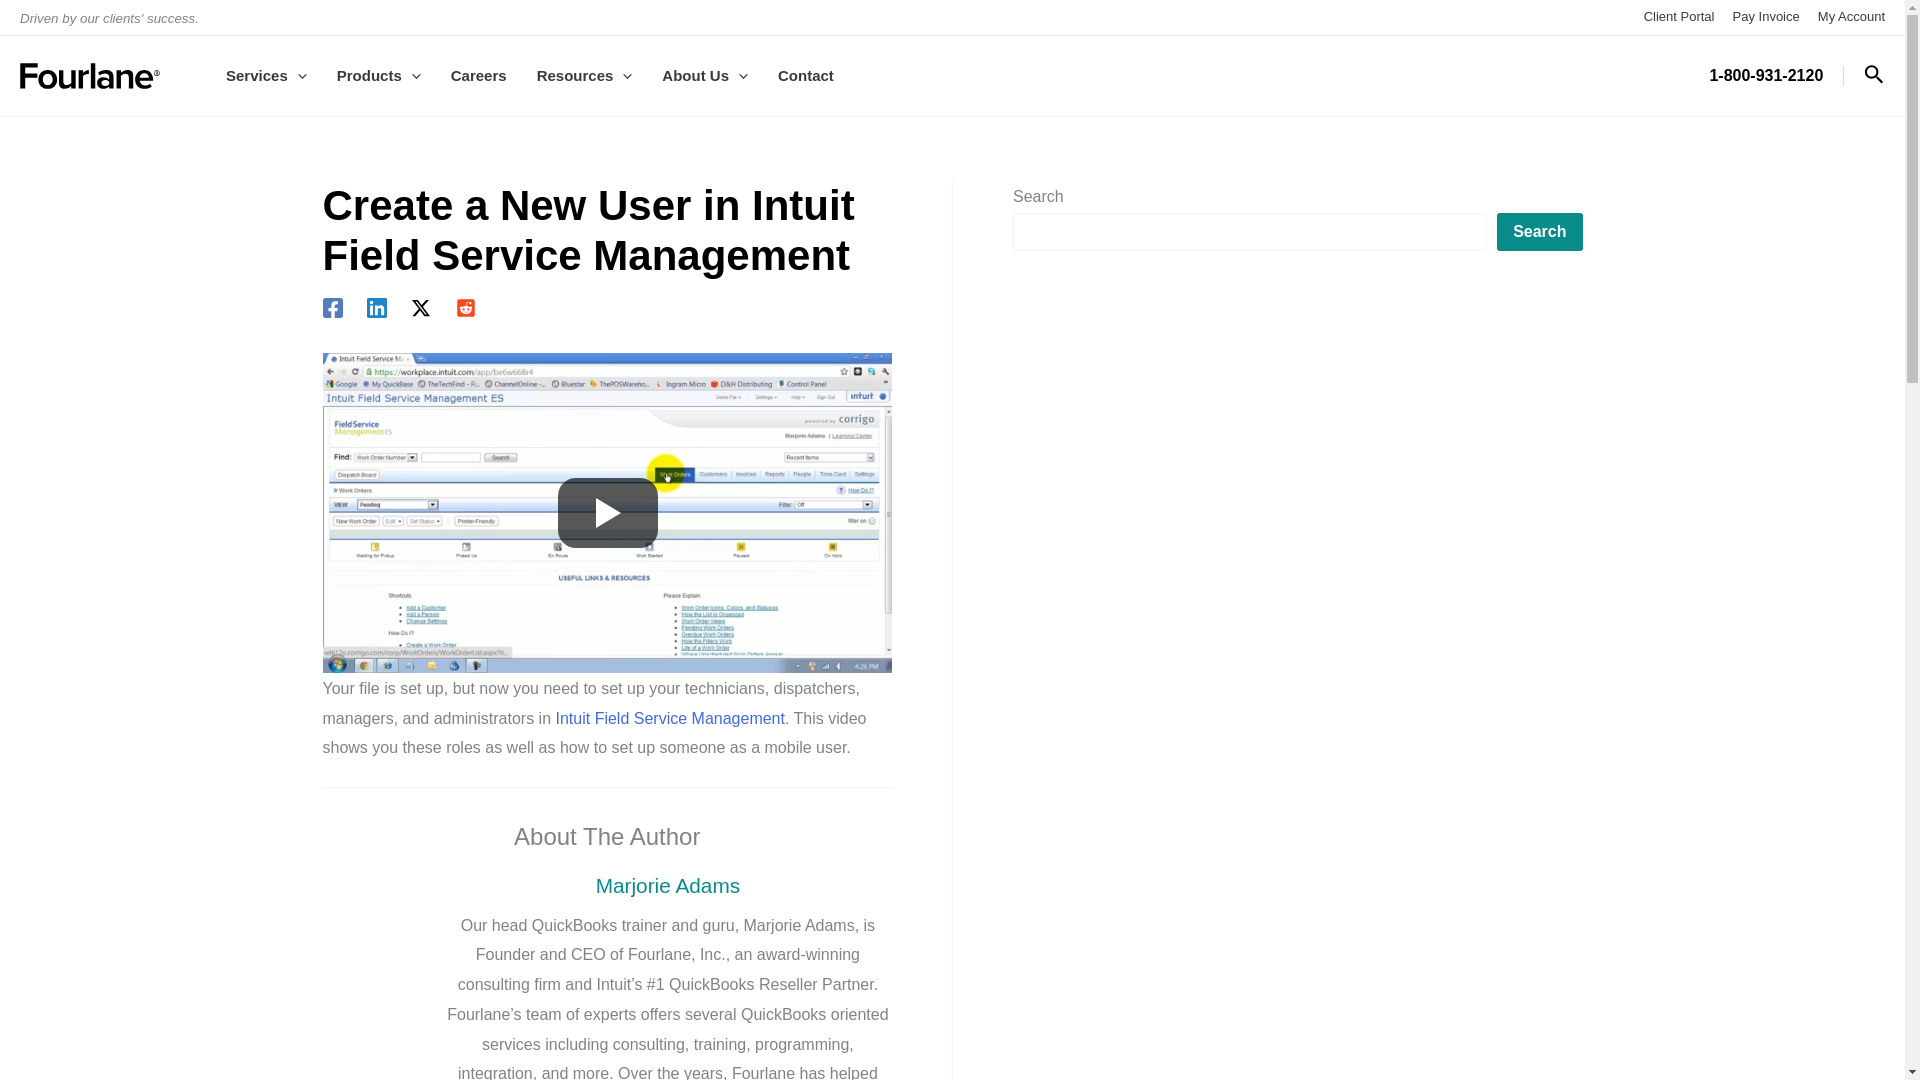  Describe the element at coordinates (607, 512) in the screenshot. I see `Intuit Field Service Management: Create a New User` at that location.